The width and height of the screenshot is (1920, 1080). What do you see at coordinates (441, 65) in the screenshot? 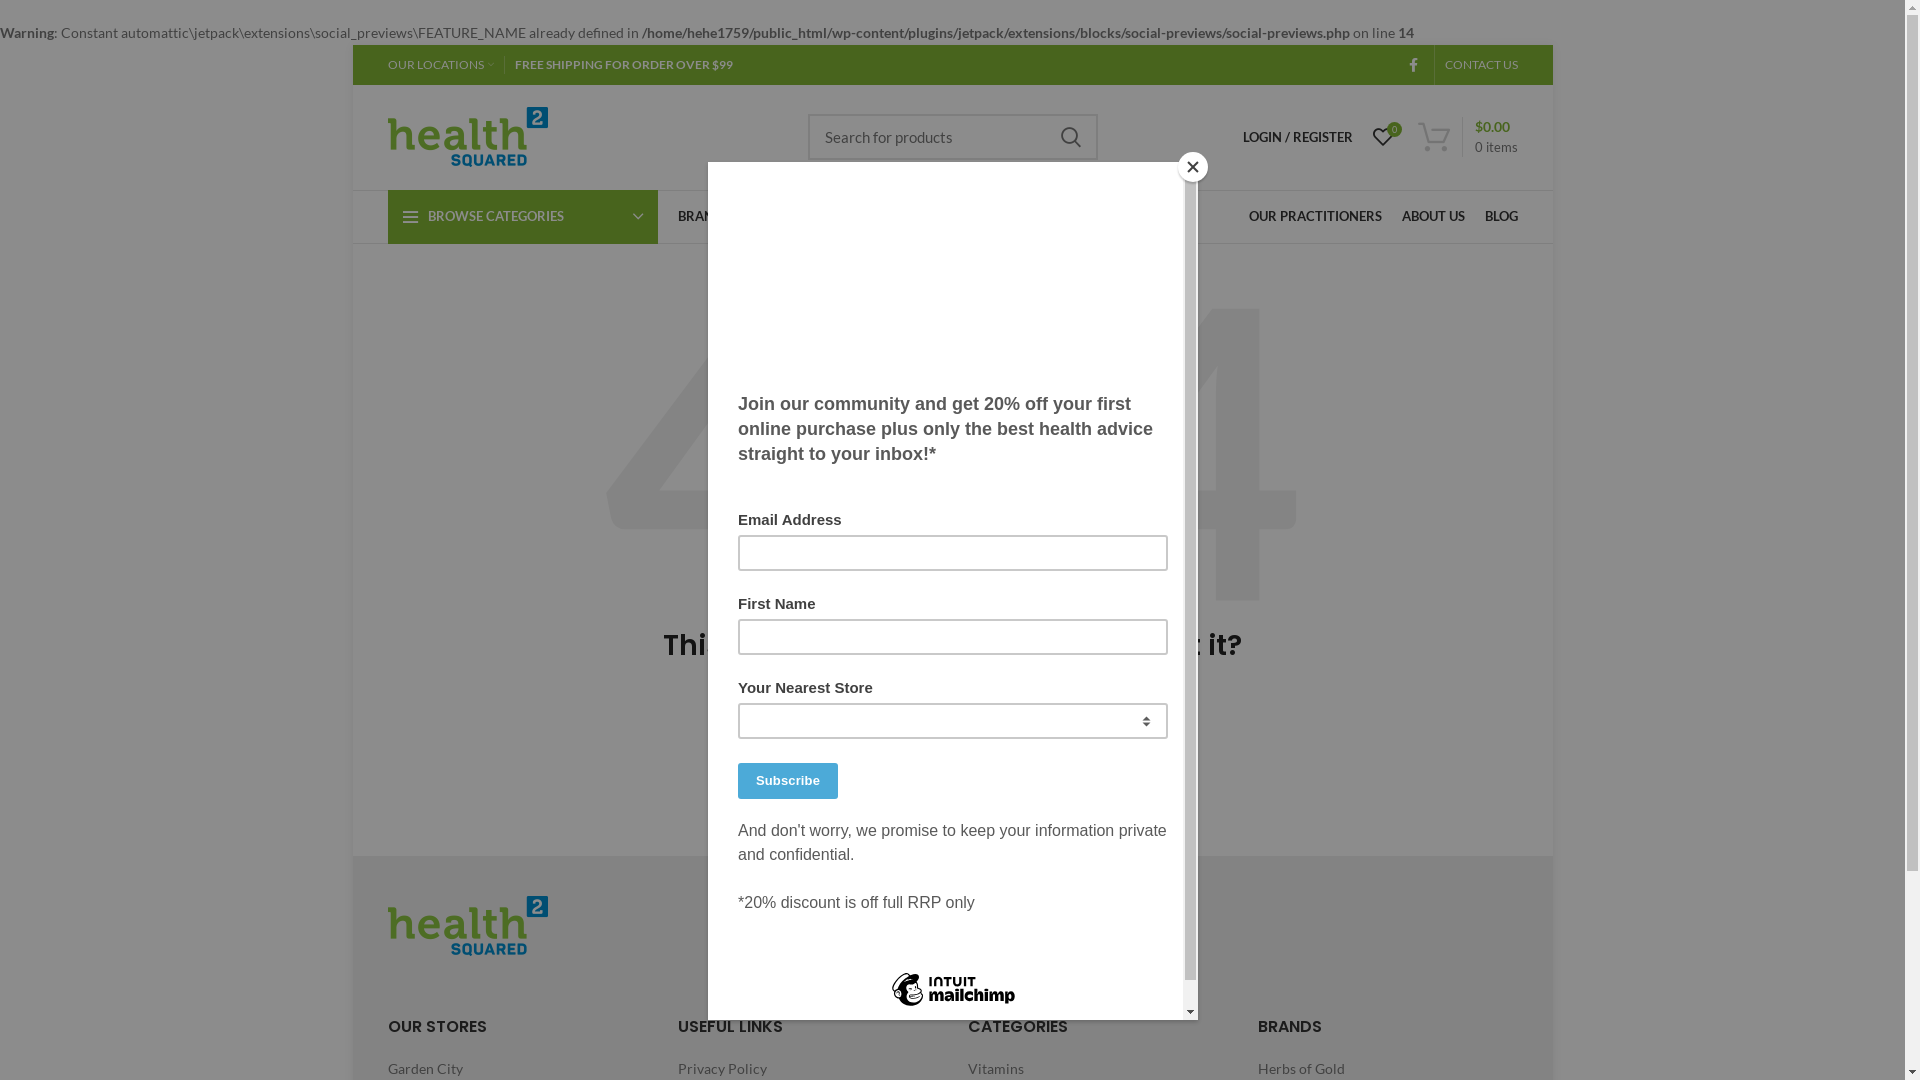
I see `OUR LOCATIONS` at bounding box center [441, 65].